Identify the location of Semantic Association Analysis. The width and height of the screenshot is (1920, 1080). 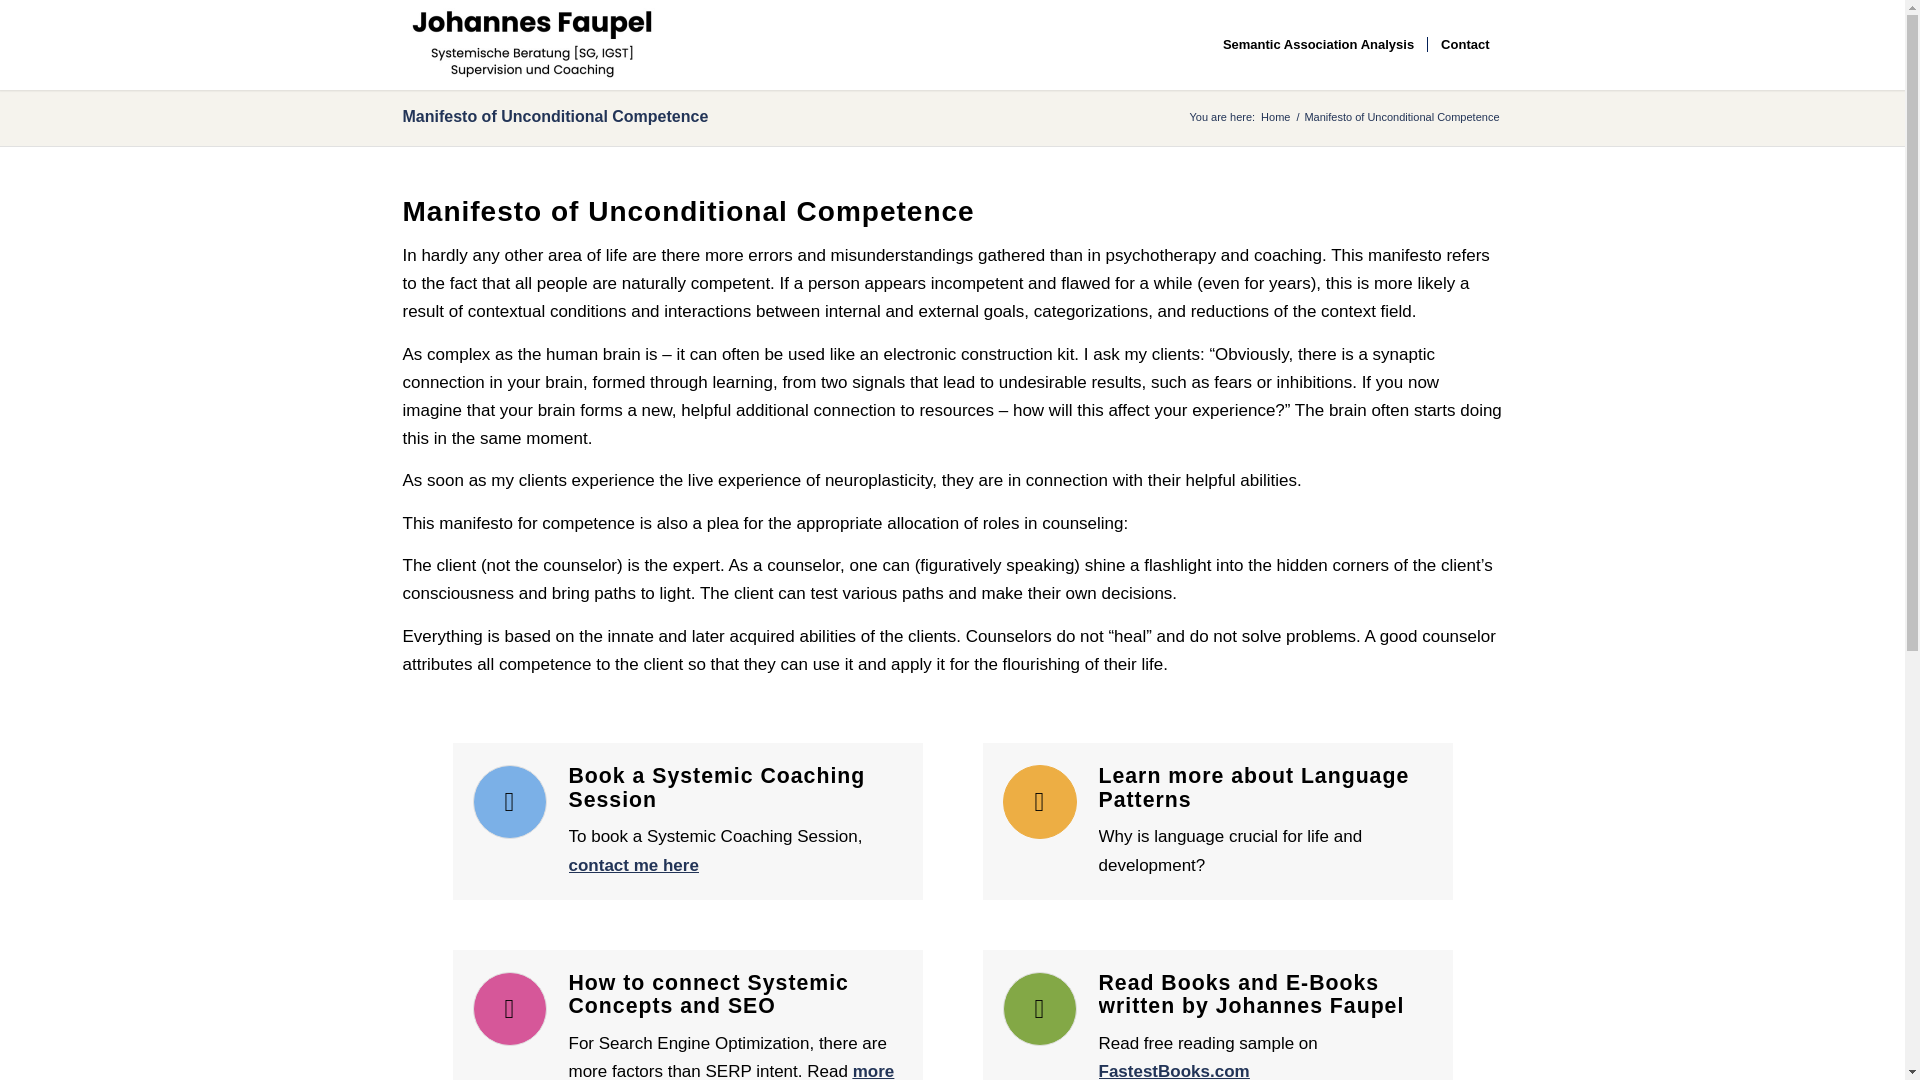
(1318, 44).